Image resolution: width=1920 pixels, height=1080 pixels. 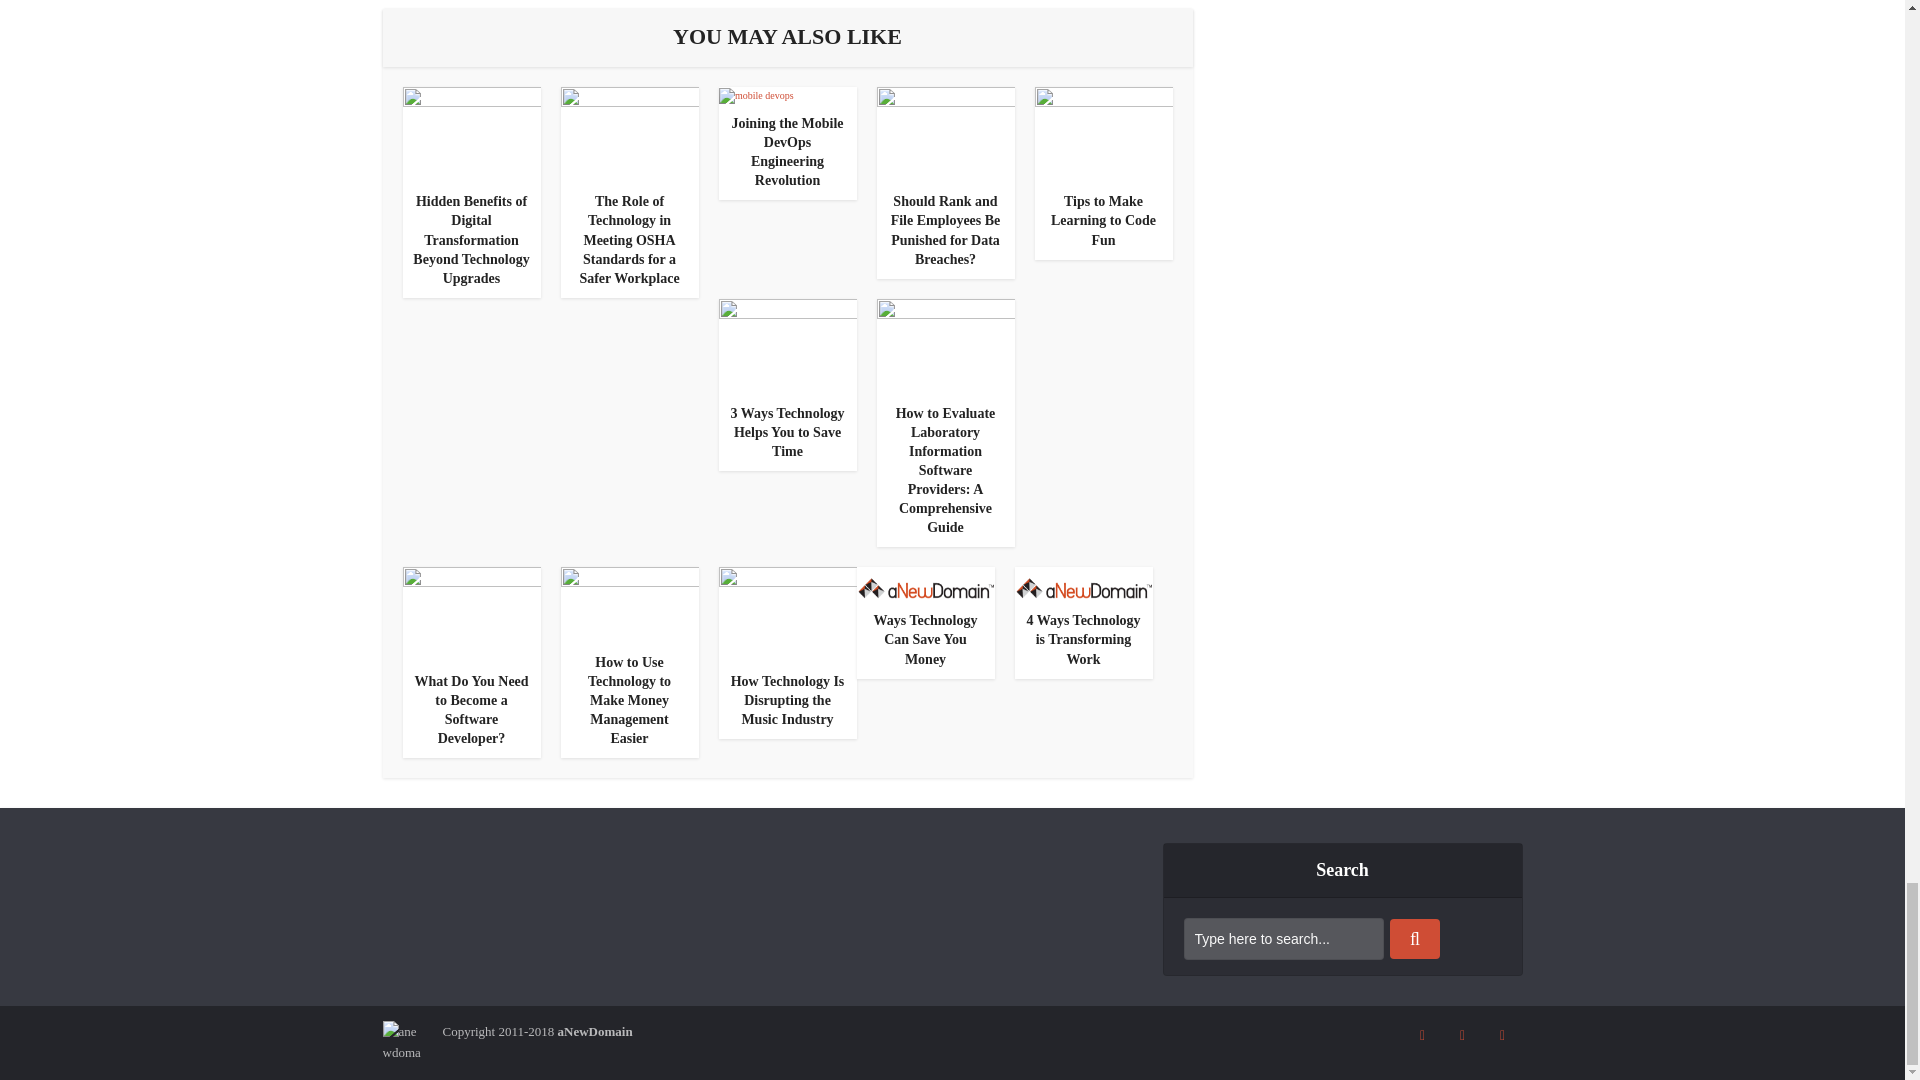 What do you see at coordinates (786, 432) in the screenshot?
I see `3 Ways Technology Helps You to Save Time` at bounding box center [786, 432].